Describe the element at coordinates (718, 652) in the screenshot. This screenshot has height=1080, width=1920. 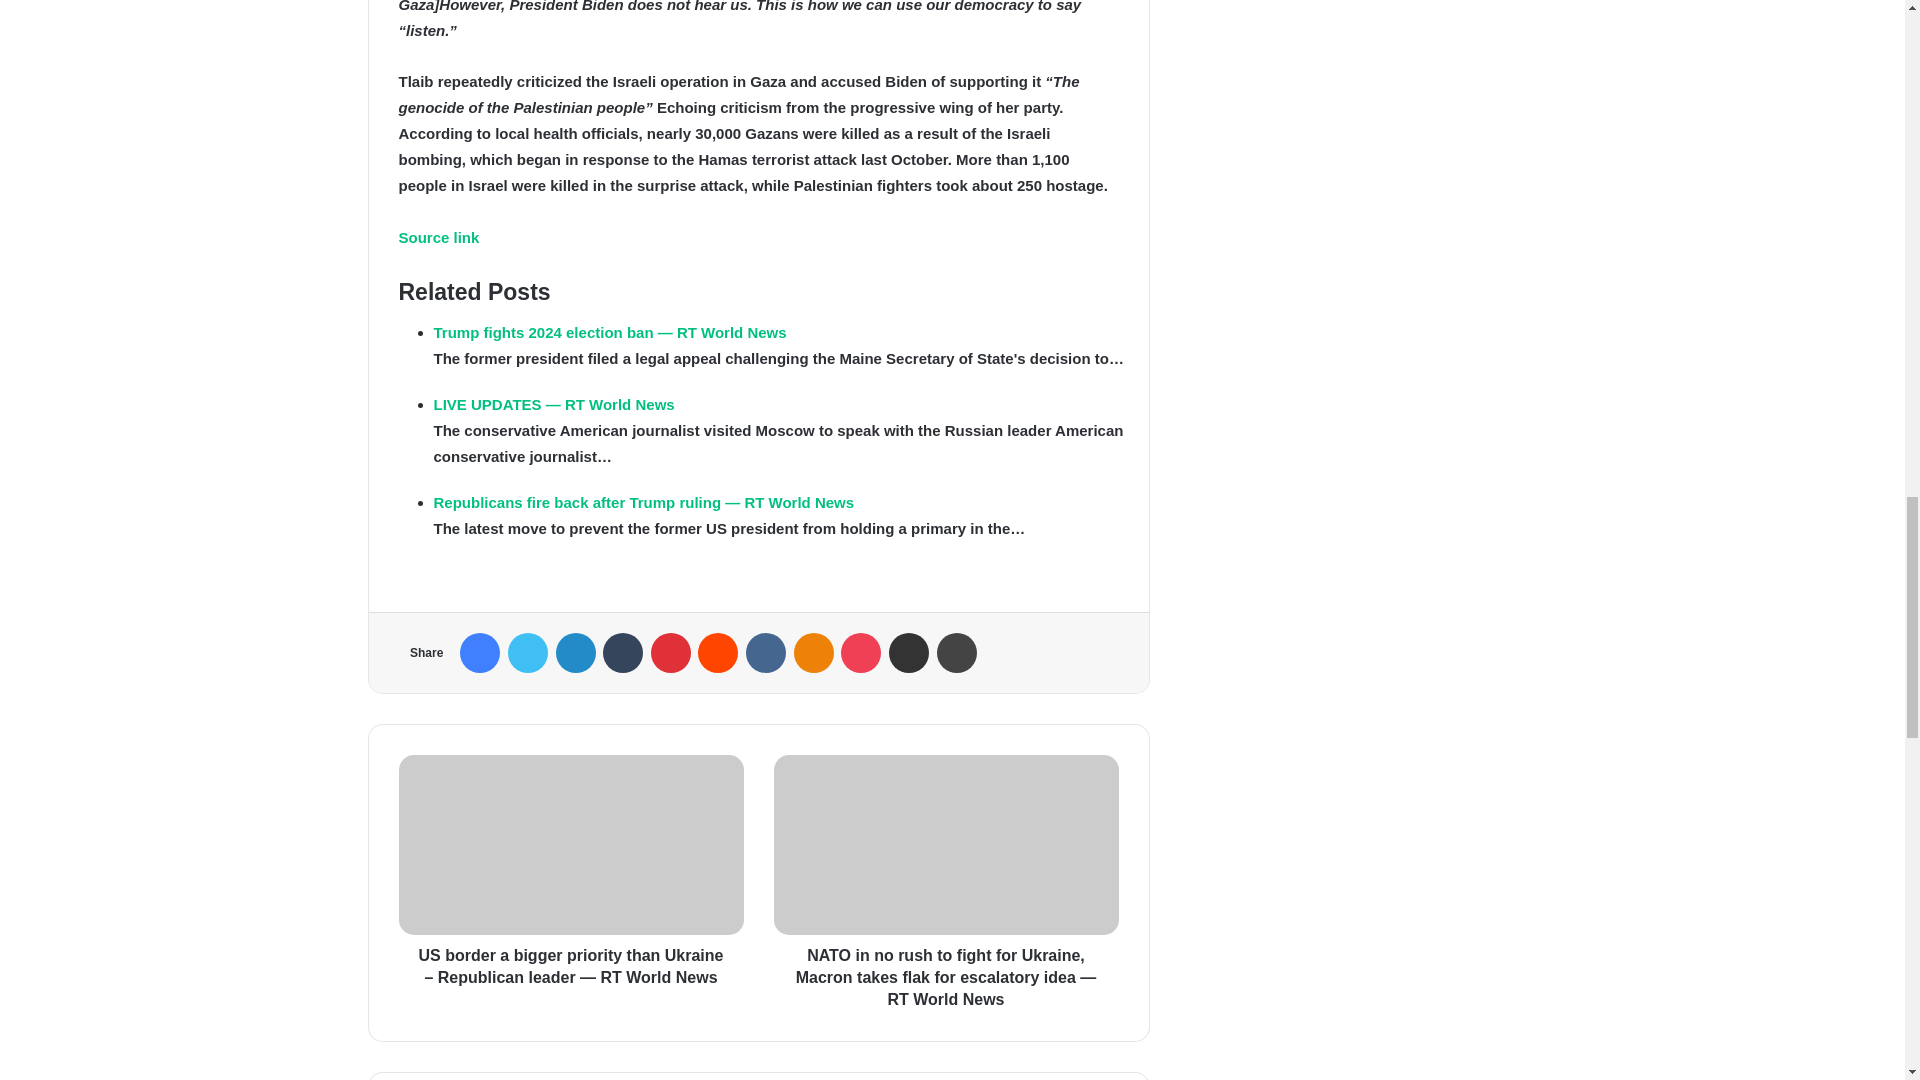
I see `Reddit` at that location.